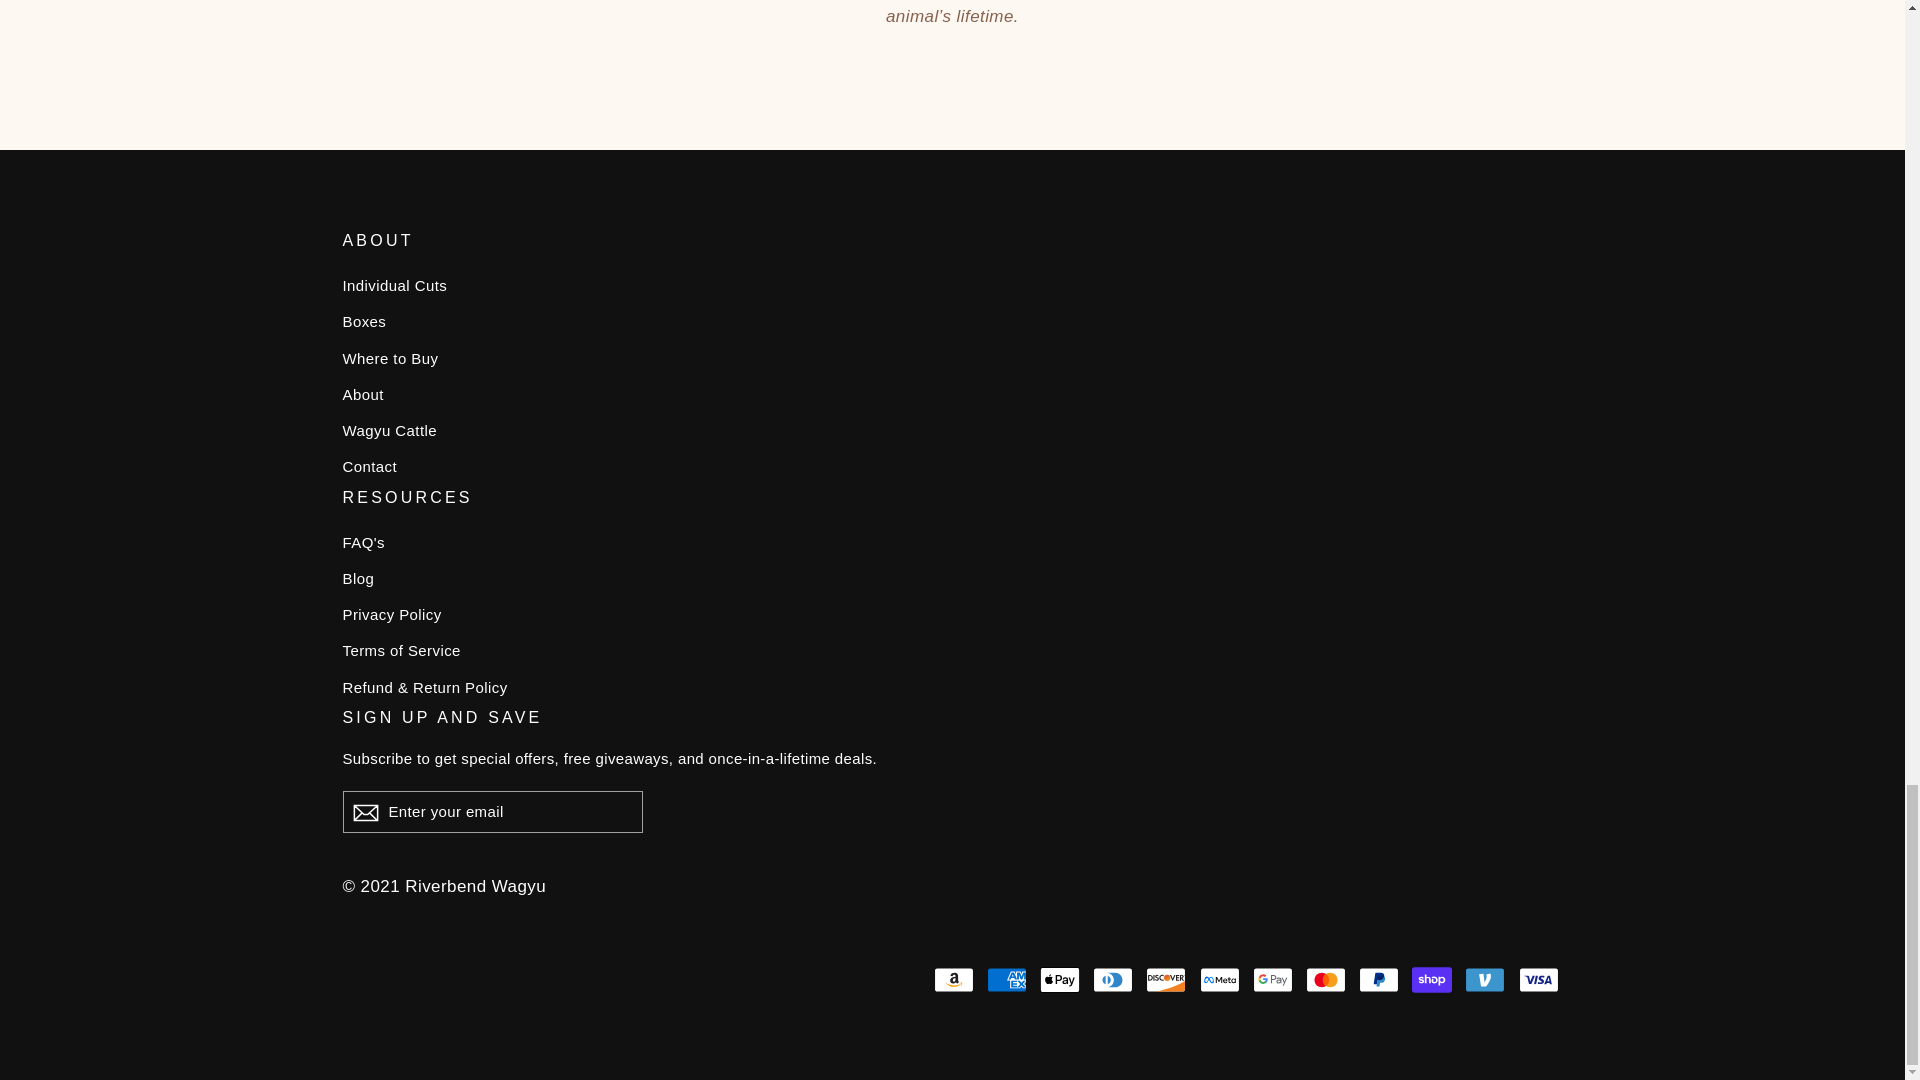  I want to click on Meta Pay, so click(1220, 980).